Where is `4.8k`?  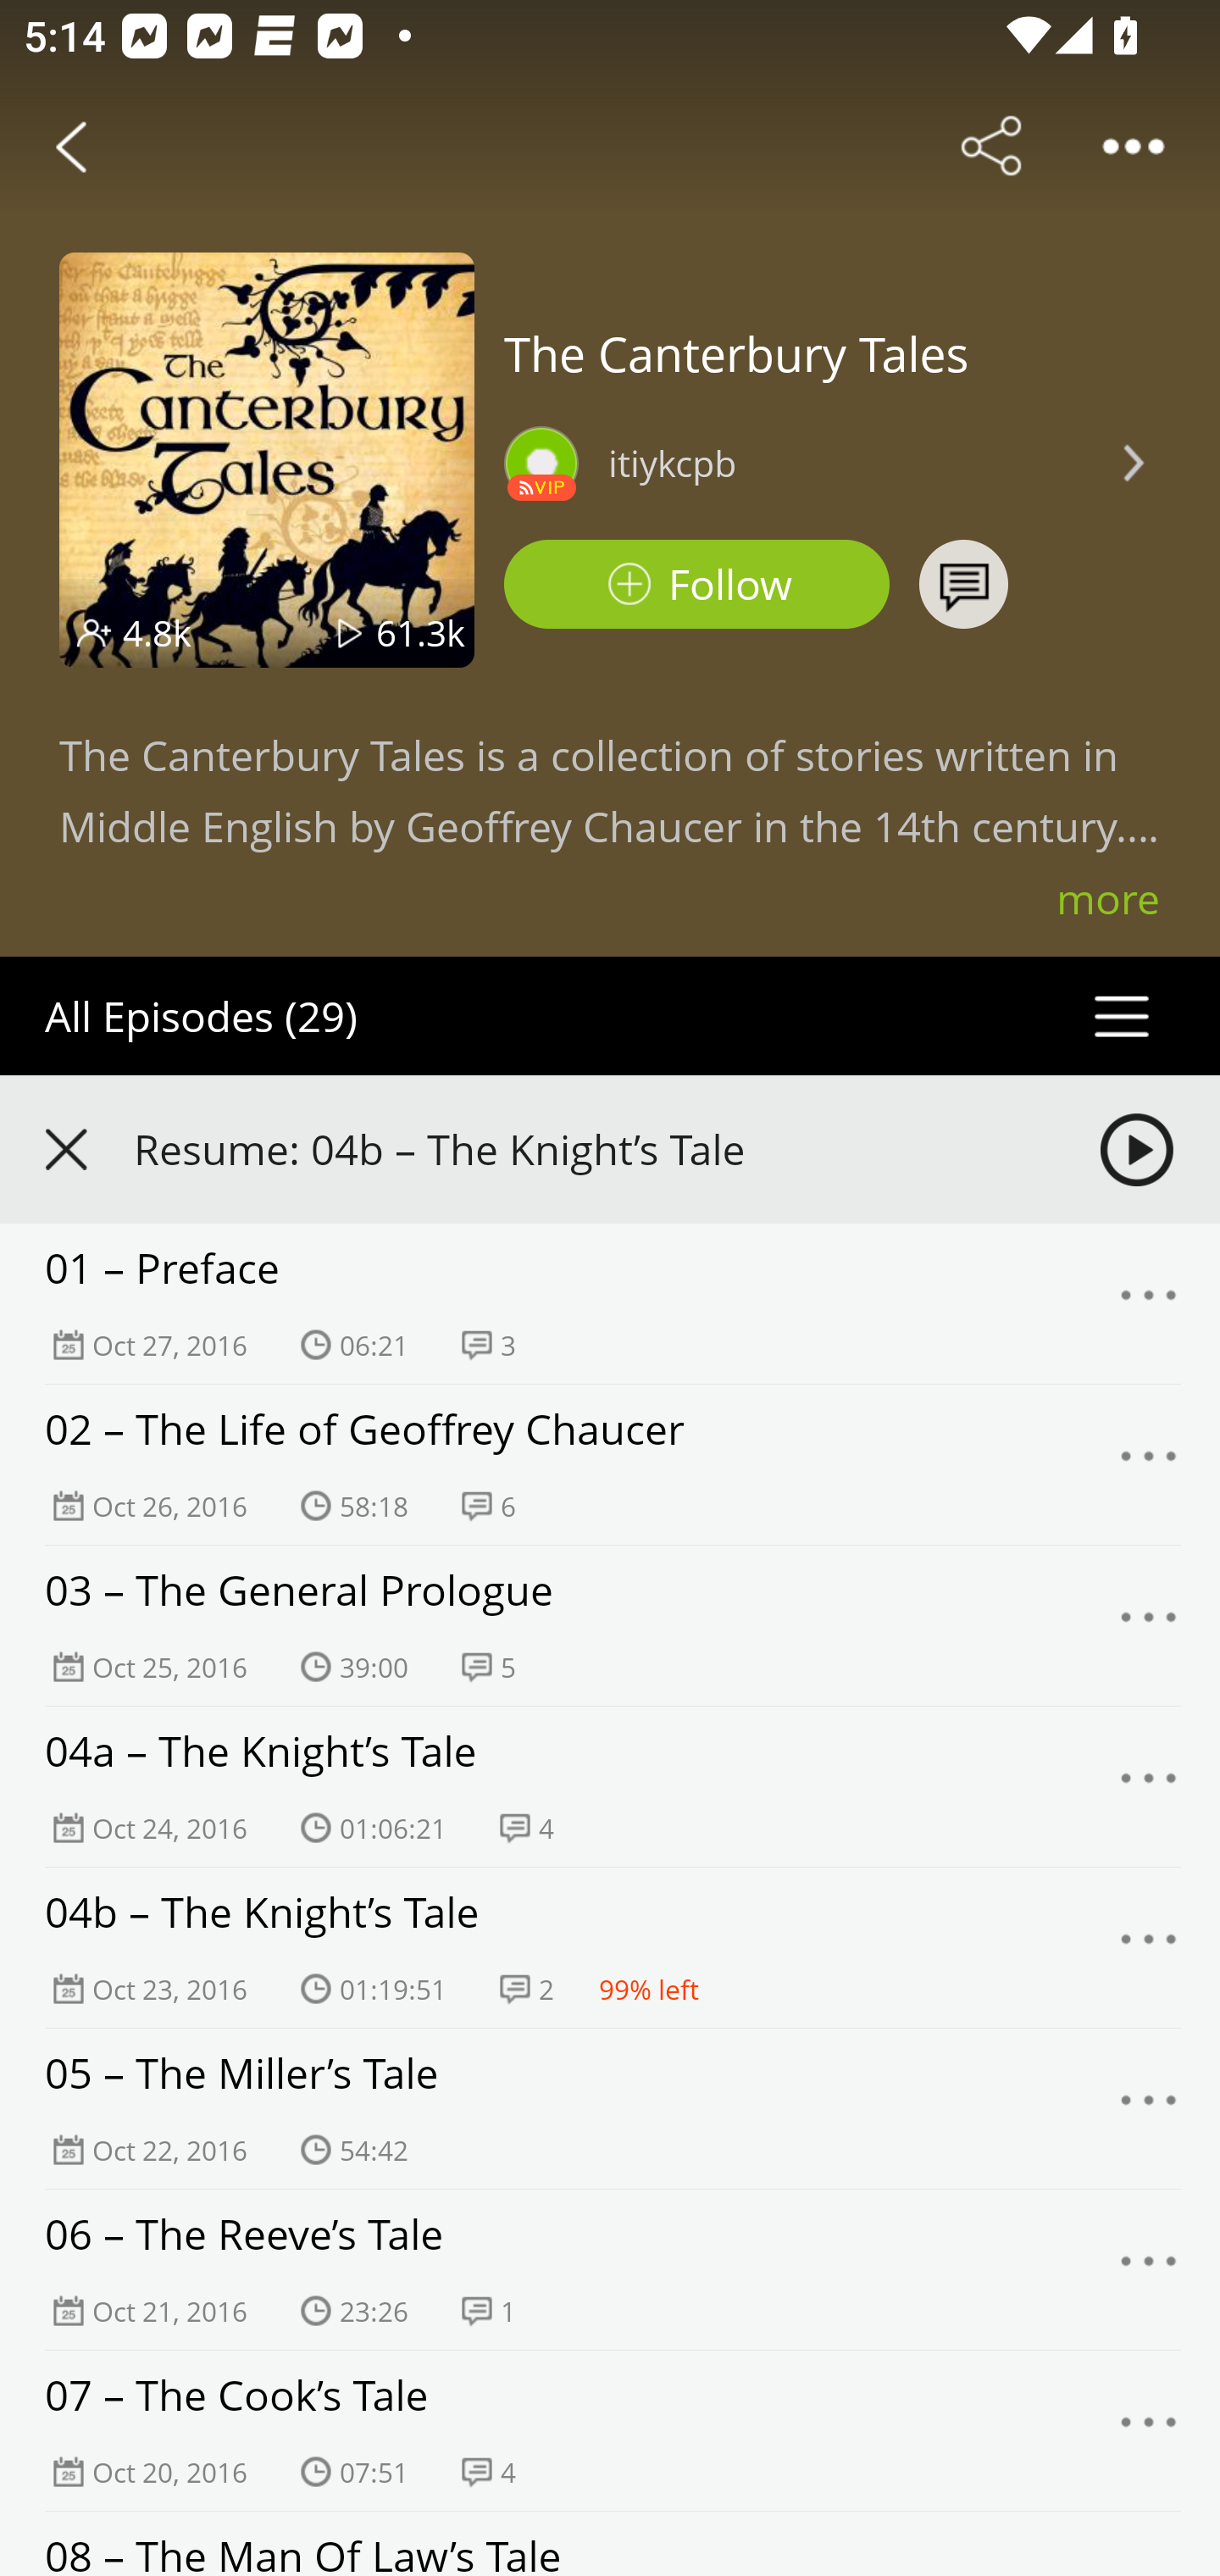 4.8k is located at coordinates (158, 632).